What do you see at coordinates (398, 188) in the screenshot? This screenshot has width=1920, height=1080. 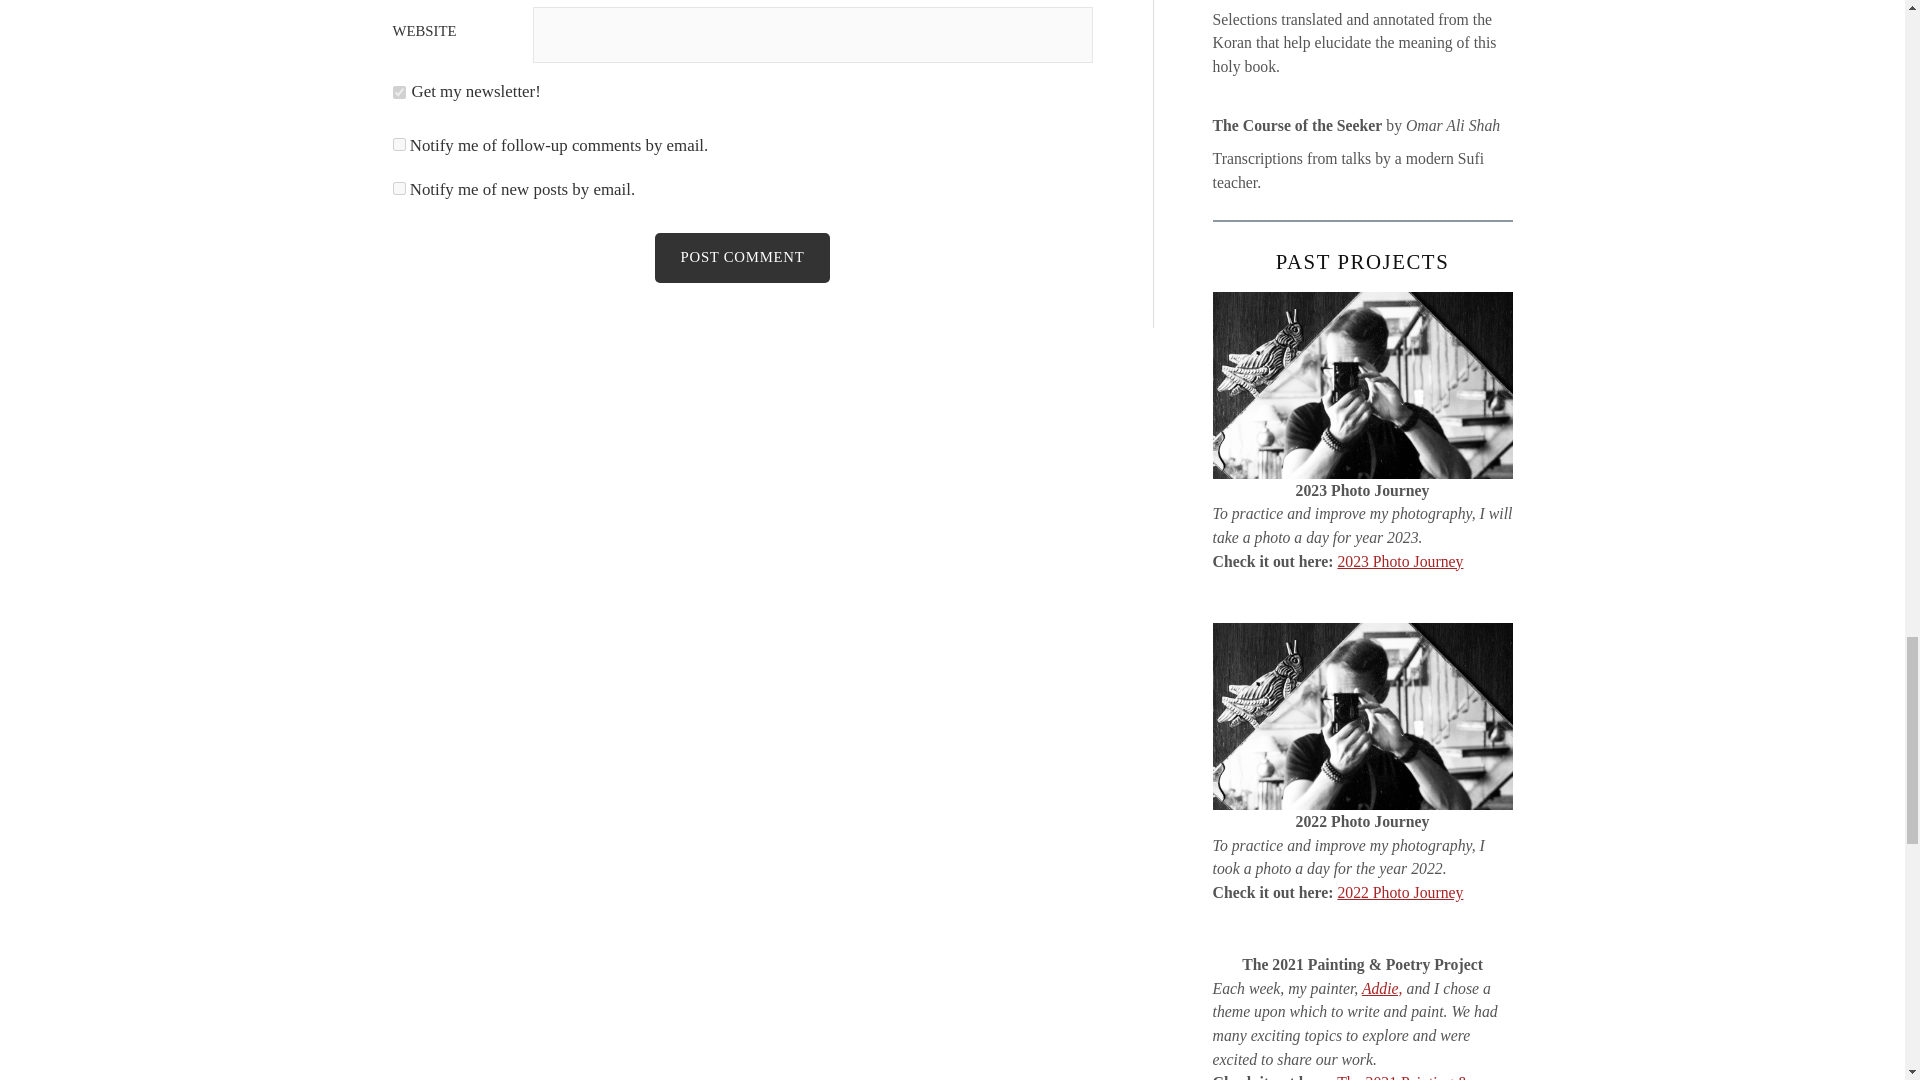 I see `subscribe` at bounding box center [398, 188].